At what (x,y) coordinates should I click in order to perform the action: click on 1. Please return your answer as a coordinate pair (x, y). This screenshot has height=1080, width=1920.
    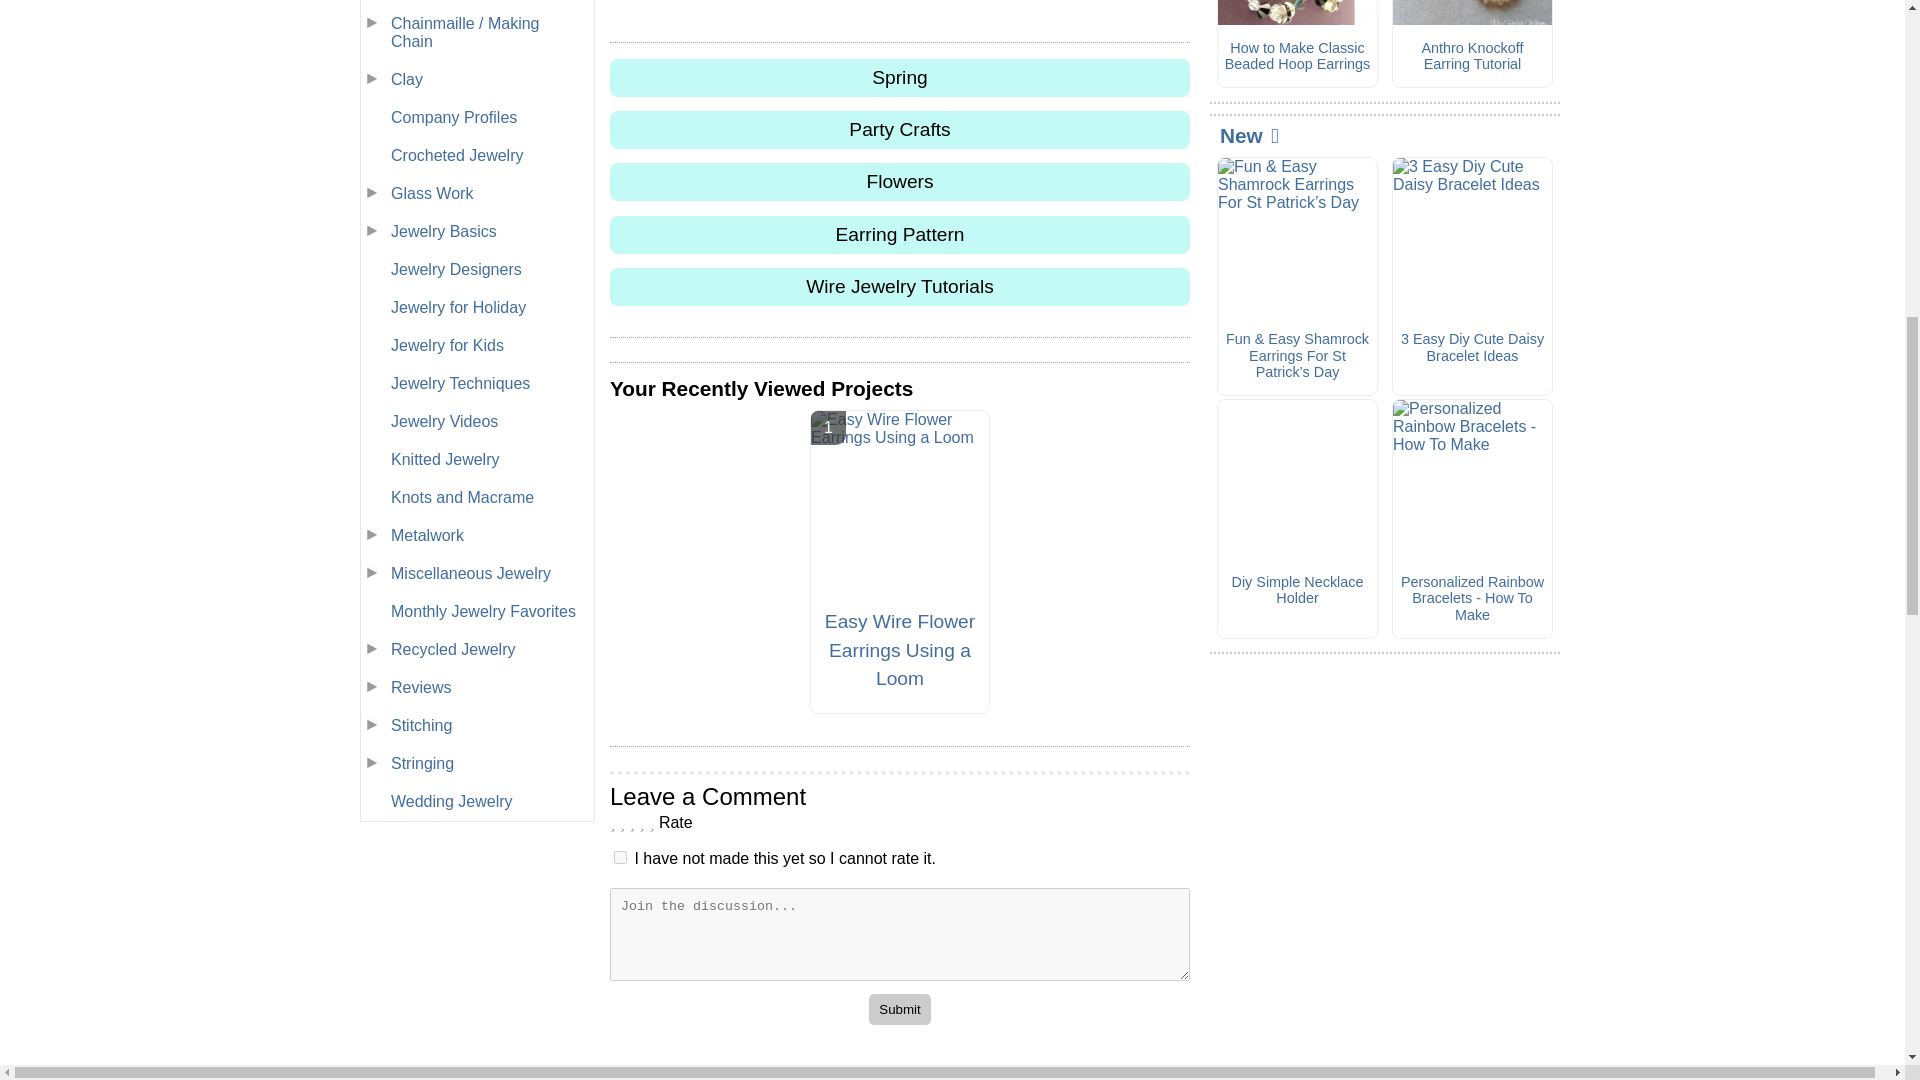
    Looking at the image, I should click on (620, 858).